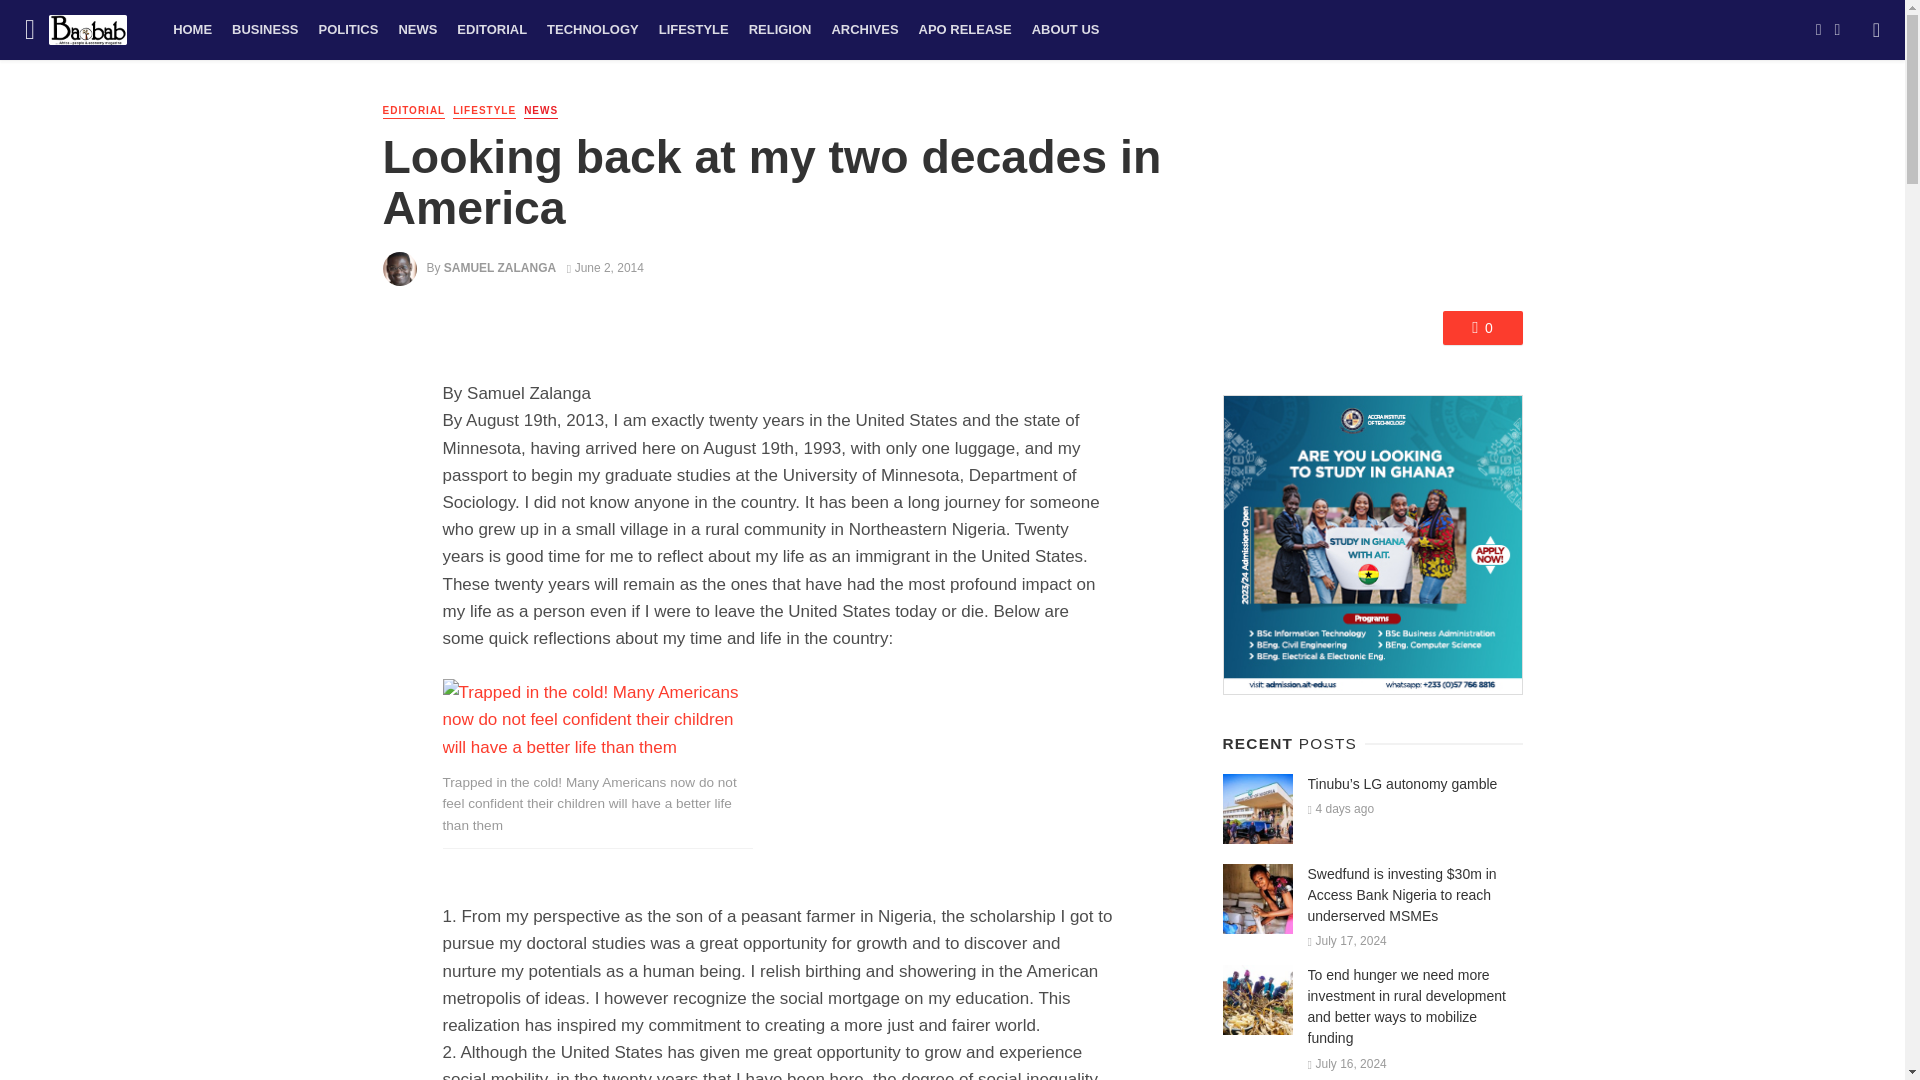 This screenshot has width=1920, height=1080. Describe the element at coordinates (864, 30) in the screenshot. I see `ARCHIVES` at that location.